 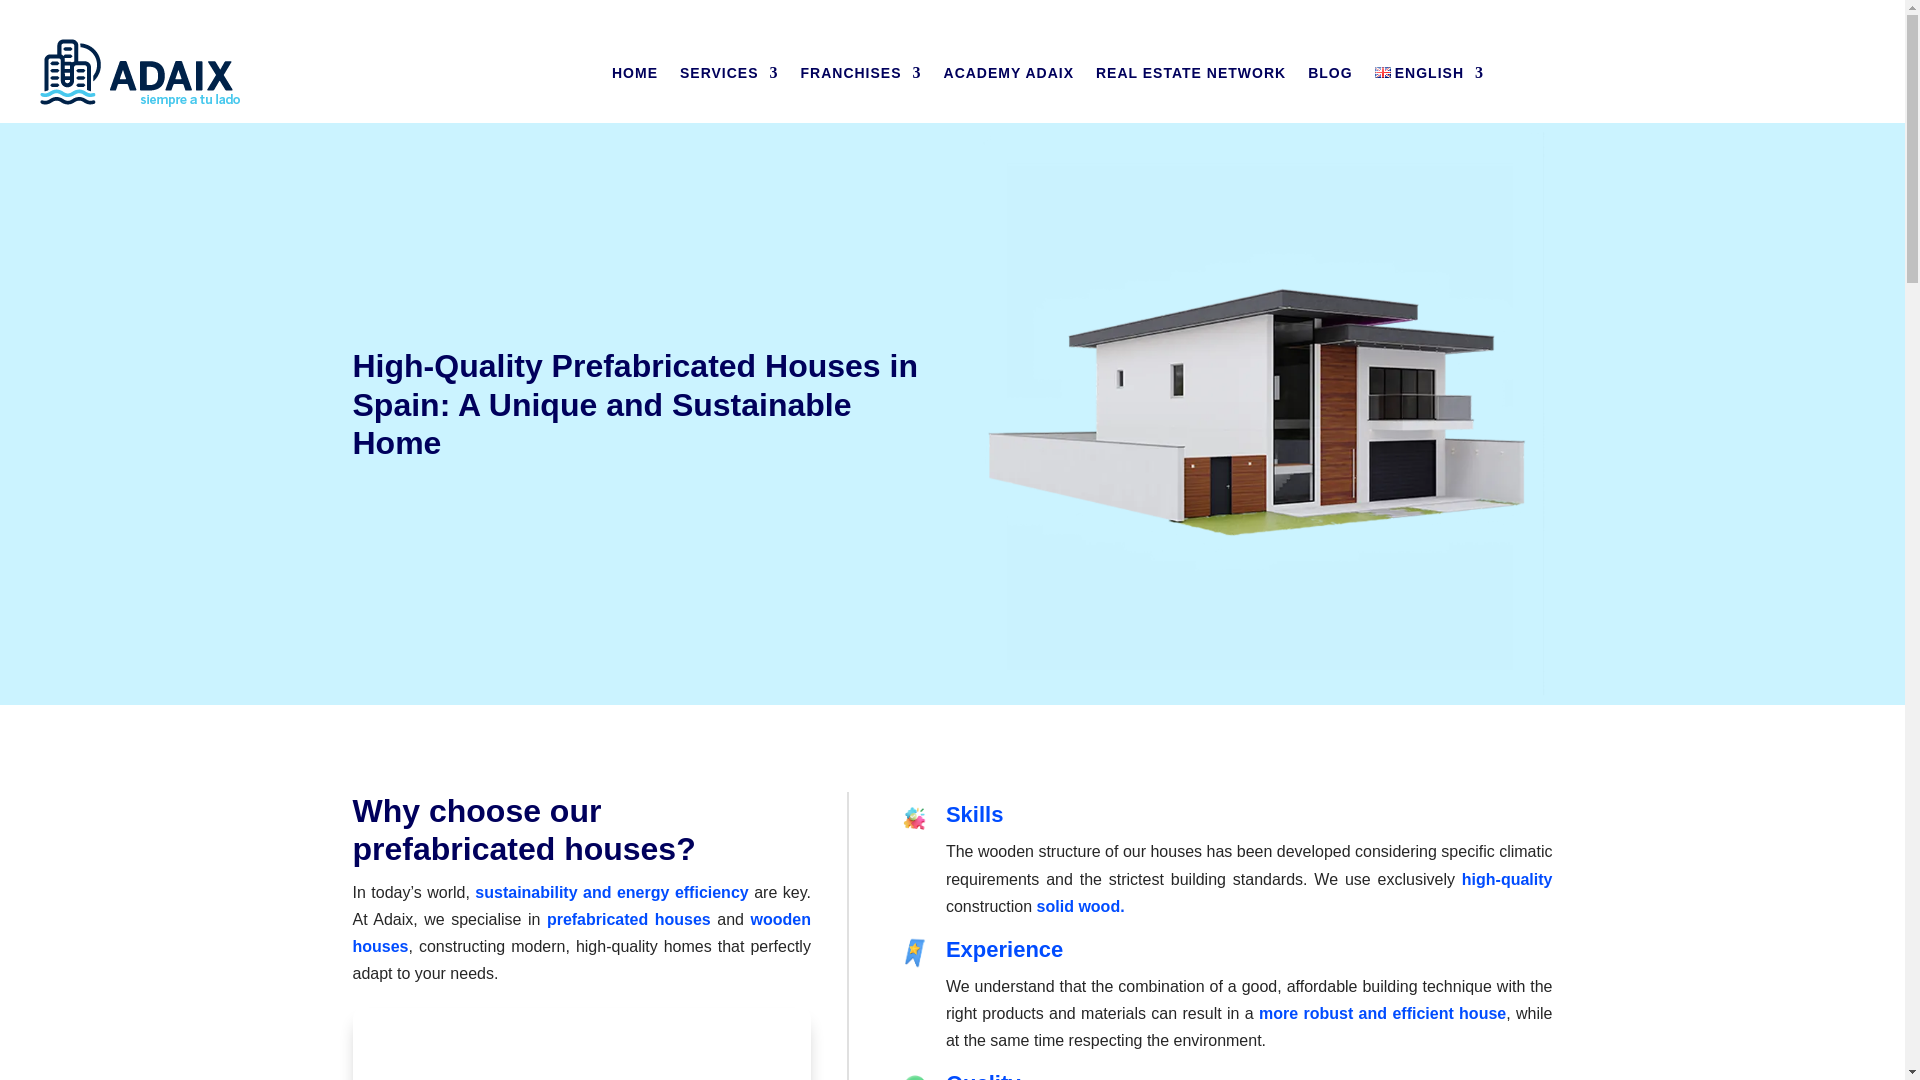 I want to click on REAL ESTATE NETWORK, so click(x=1191, y=72).